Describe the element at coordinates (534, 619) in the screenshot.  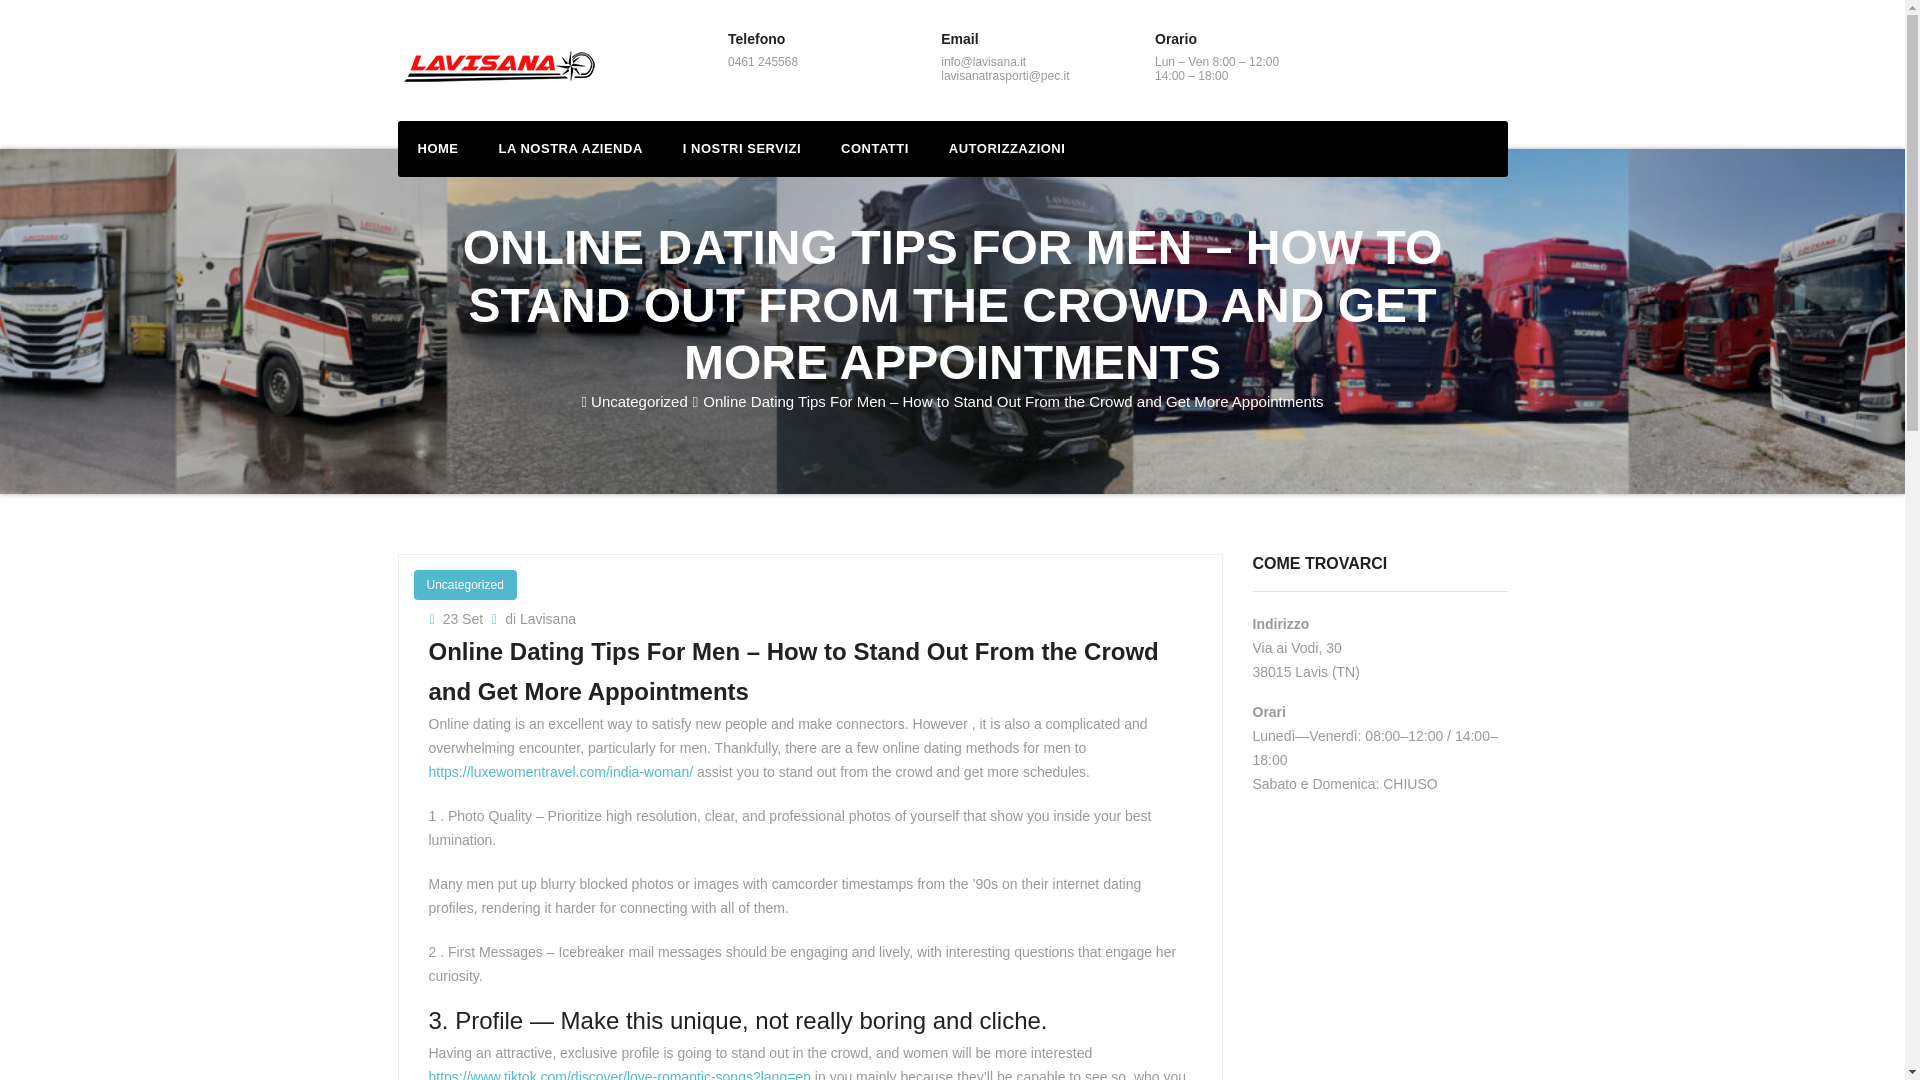
I see `di Lavisana` at that location.